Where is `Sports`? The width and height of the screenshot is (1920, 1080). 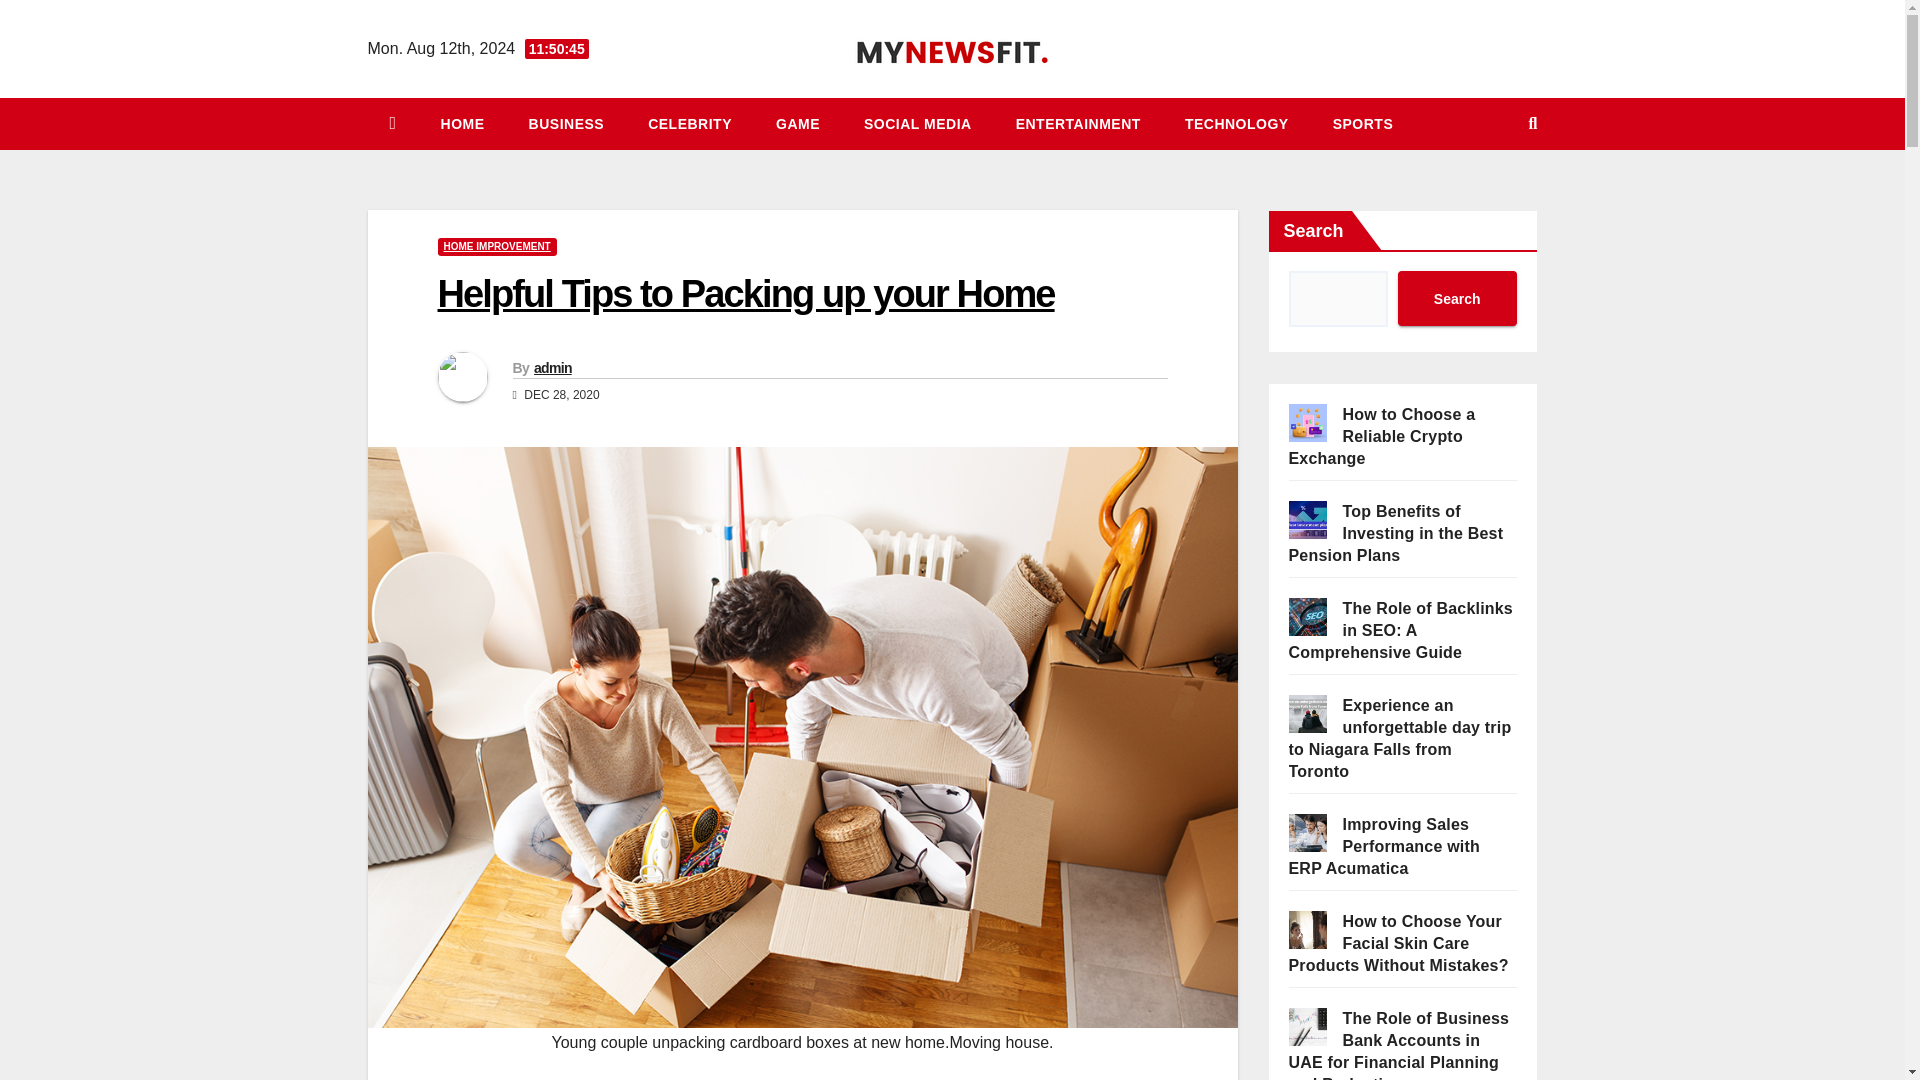
Sports is located at coordinates (1364, 124).